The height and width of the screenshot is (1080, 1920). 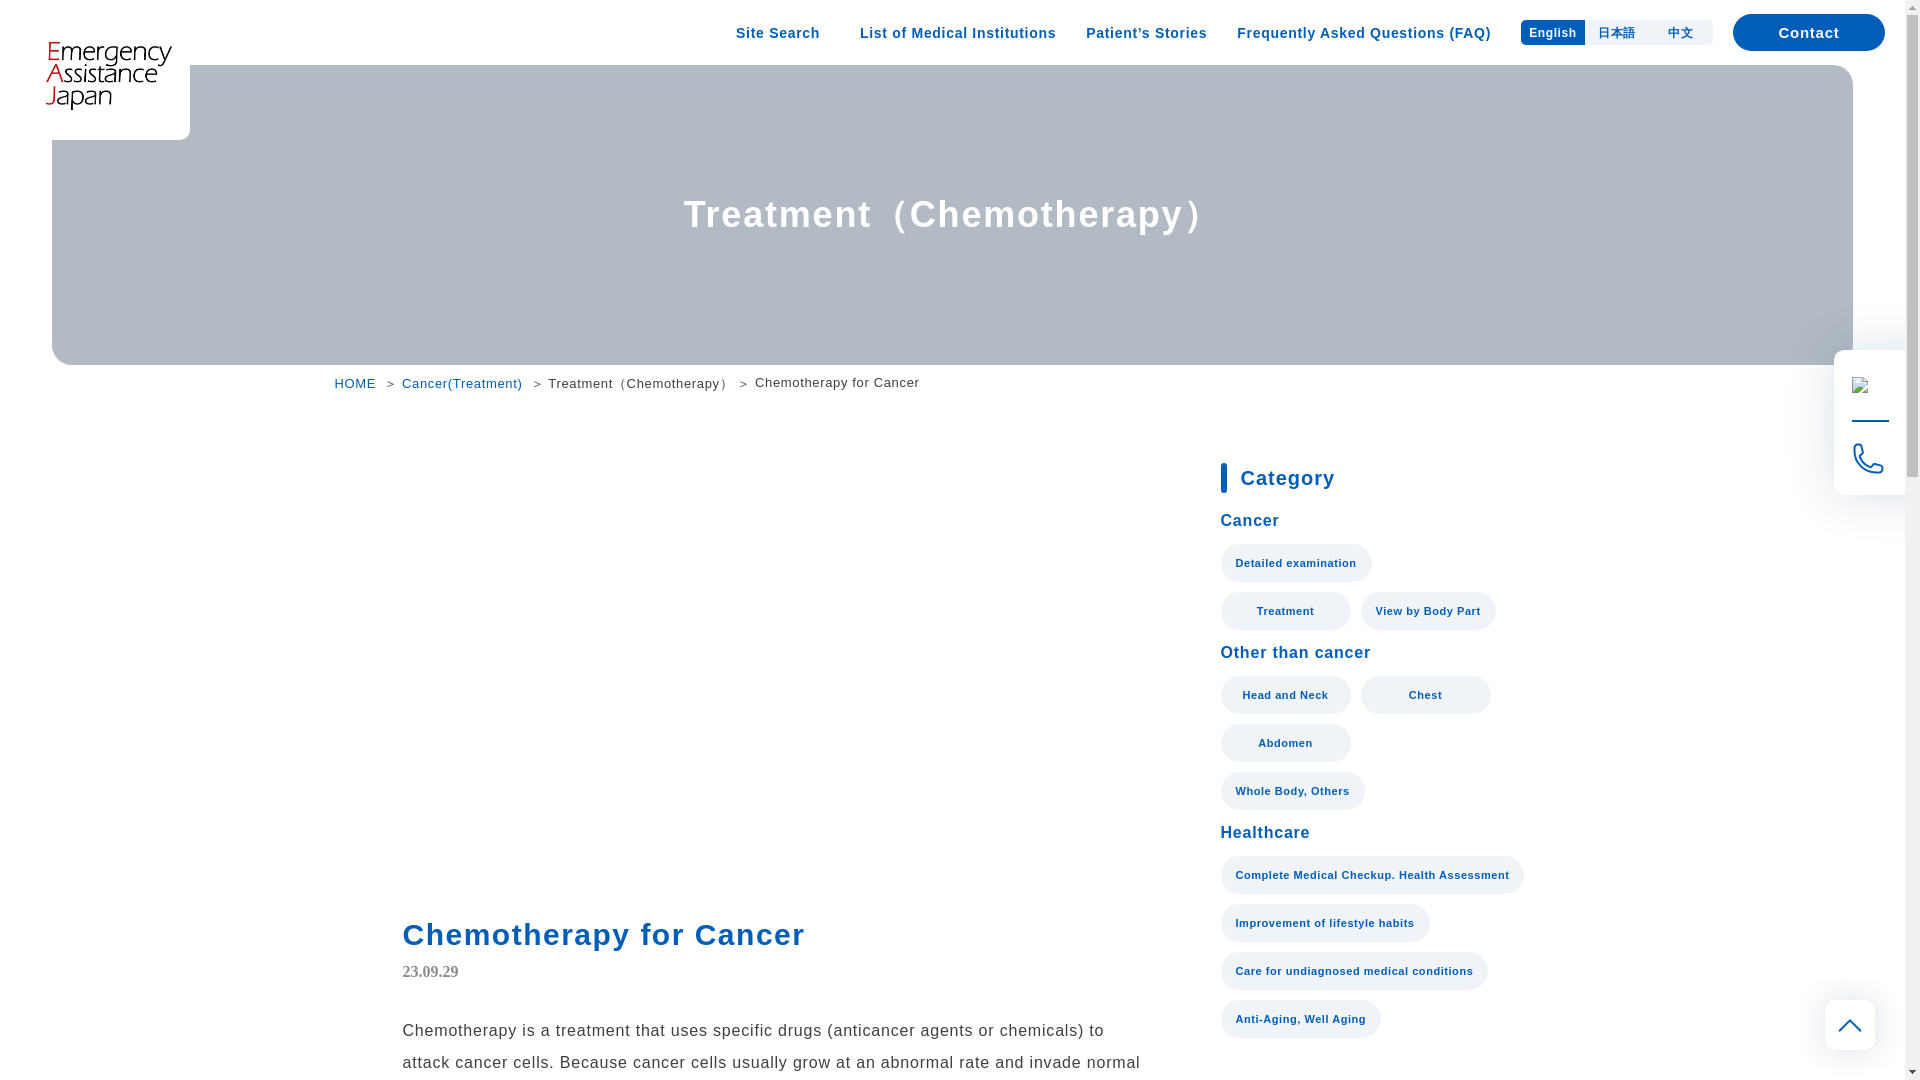 I want to click on English, so click(x=1552, y=32).